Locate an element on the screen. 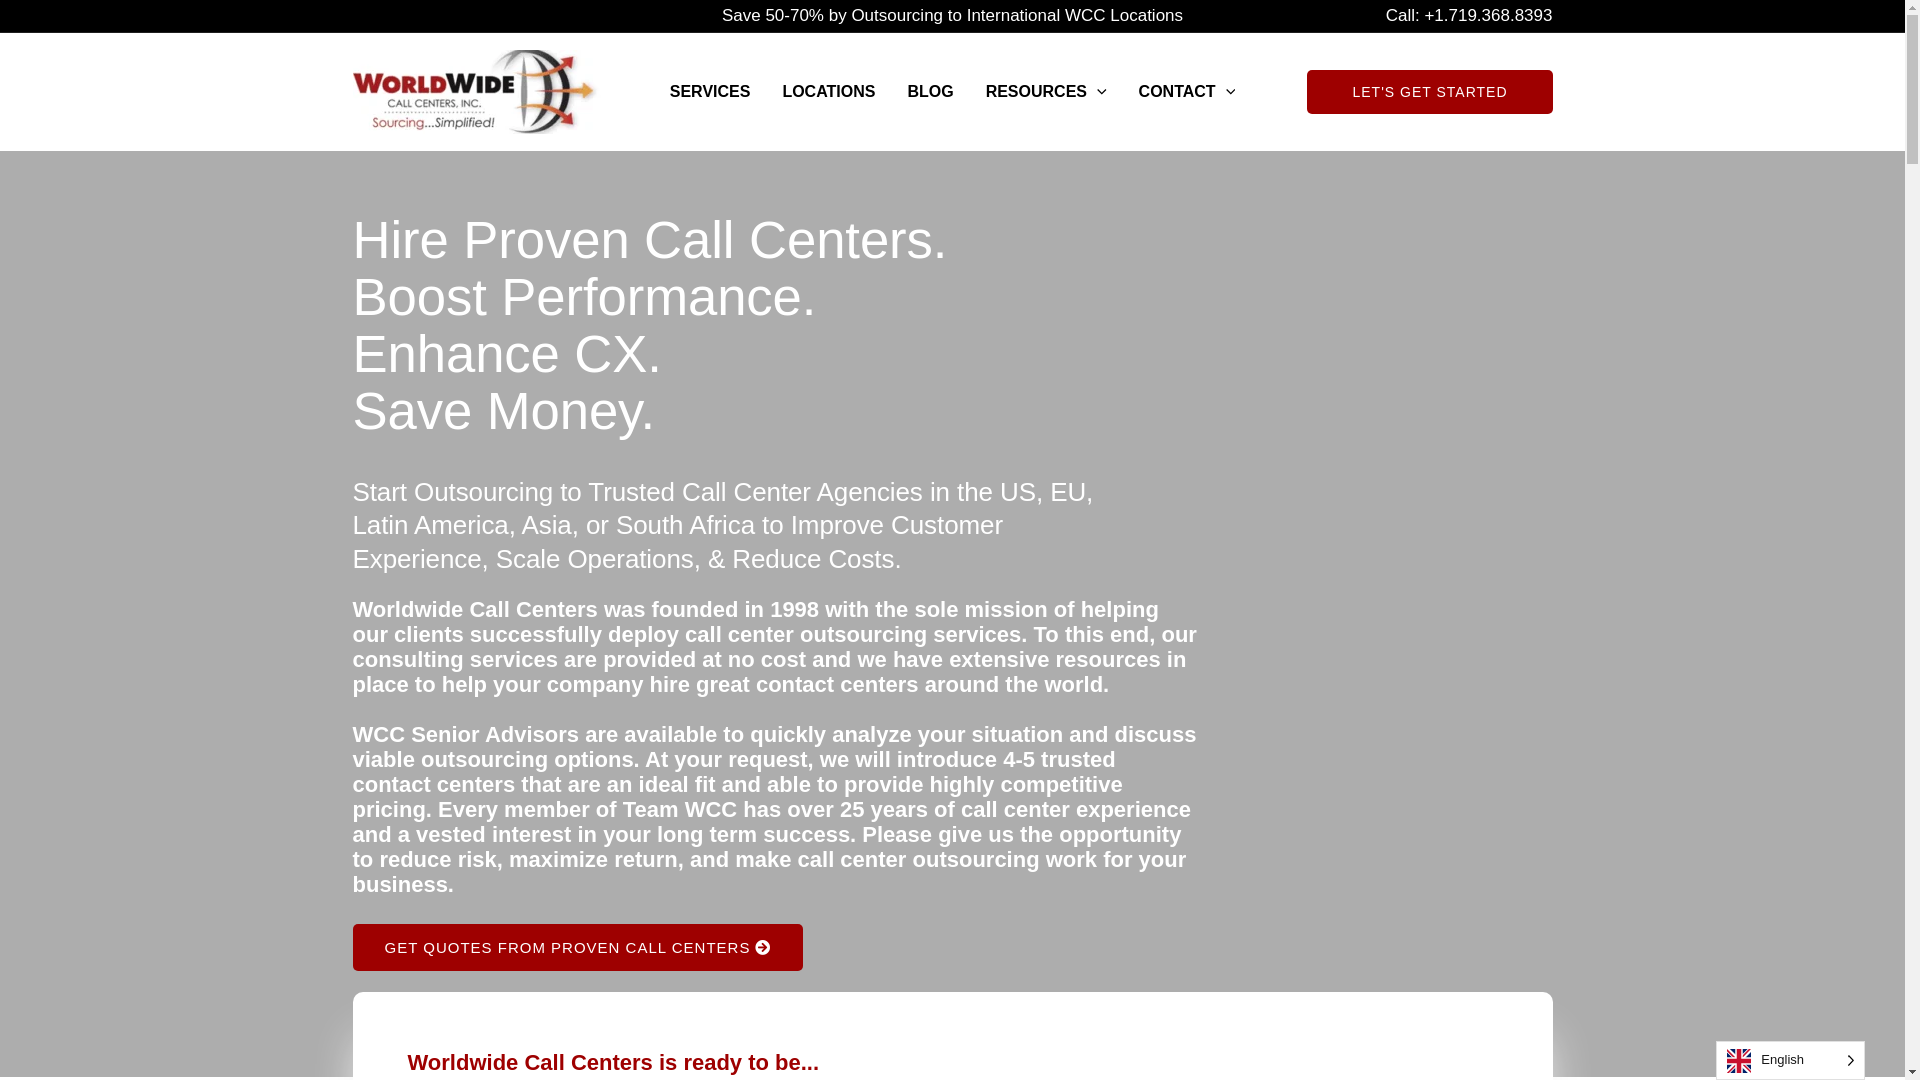 This screenshot has height=1080, width=1920. Call: +1.719.368.8393 is located at coordinates (1470, 16).